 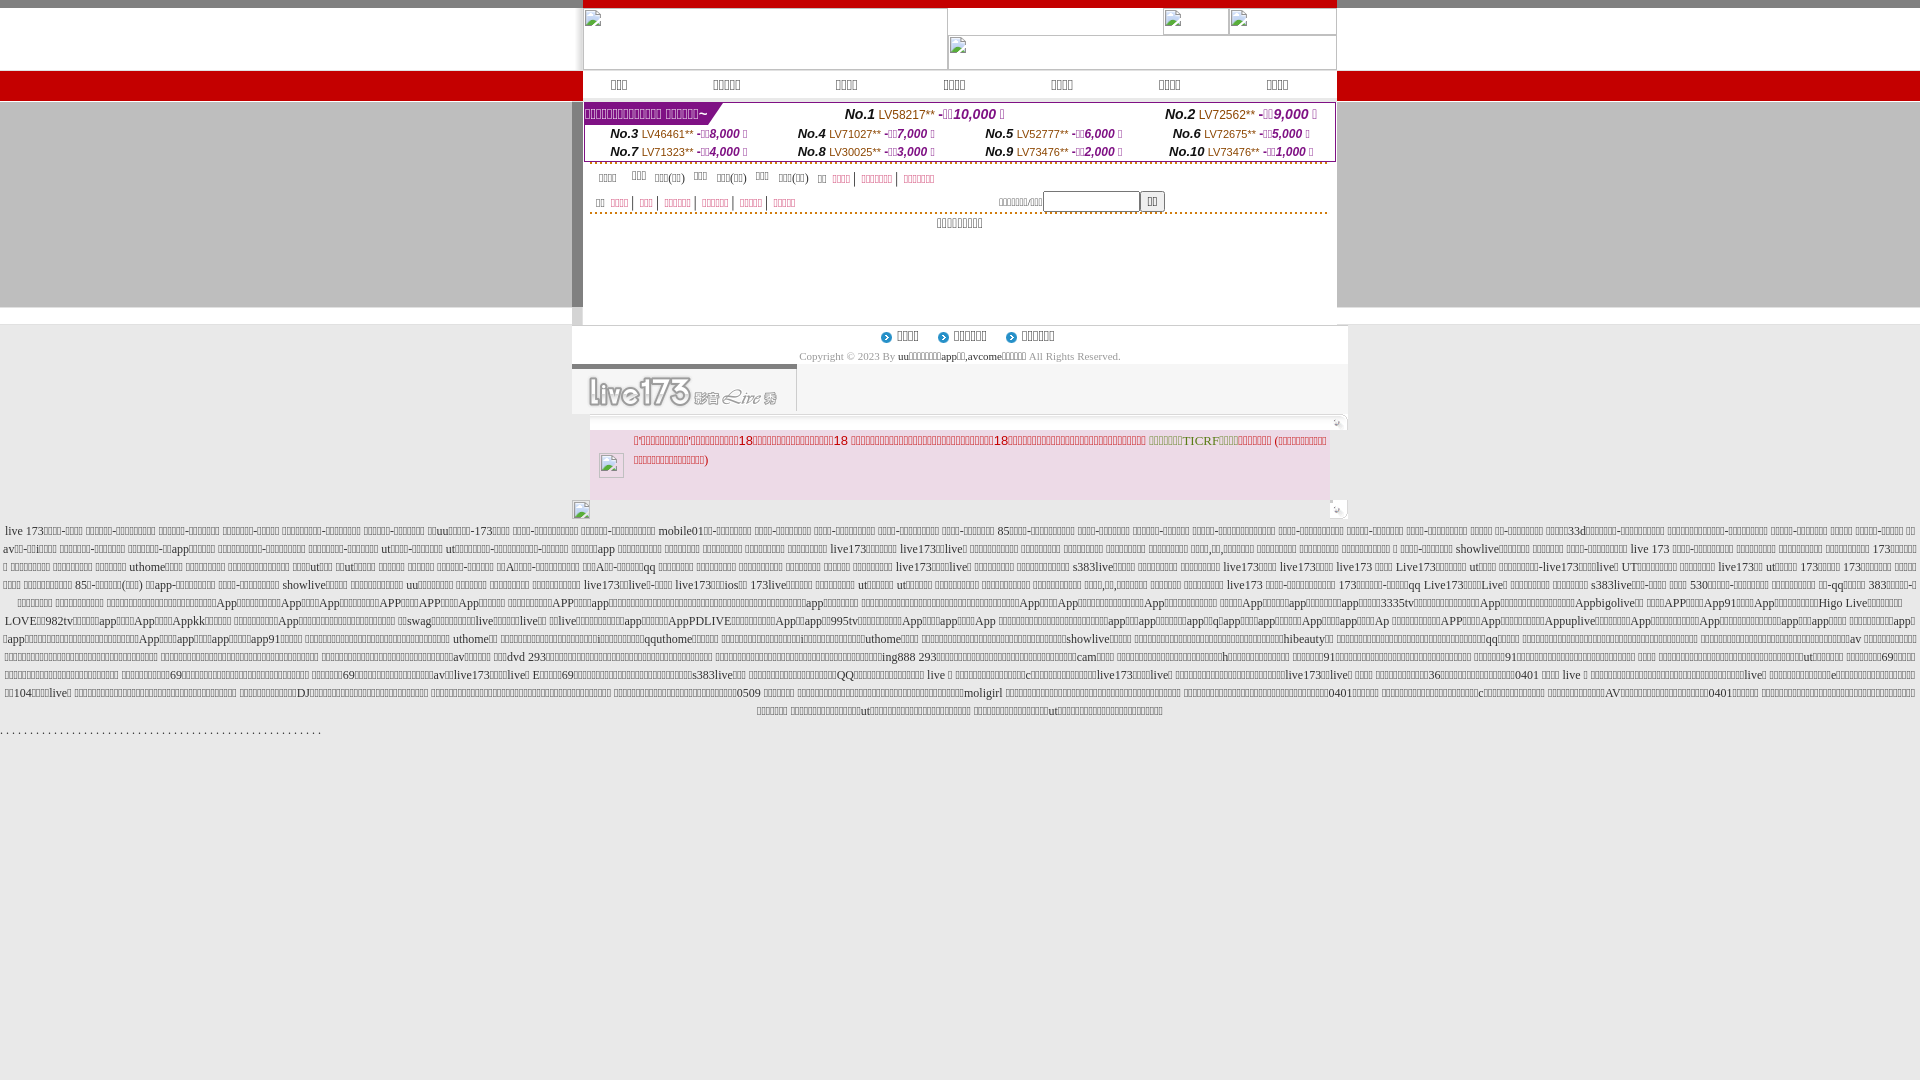 I want to click on ., so click(x=50, y=730).